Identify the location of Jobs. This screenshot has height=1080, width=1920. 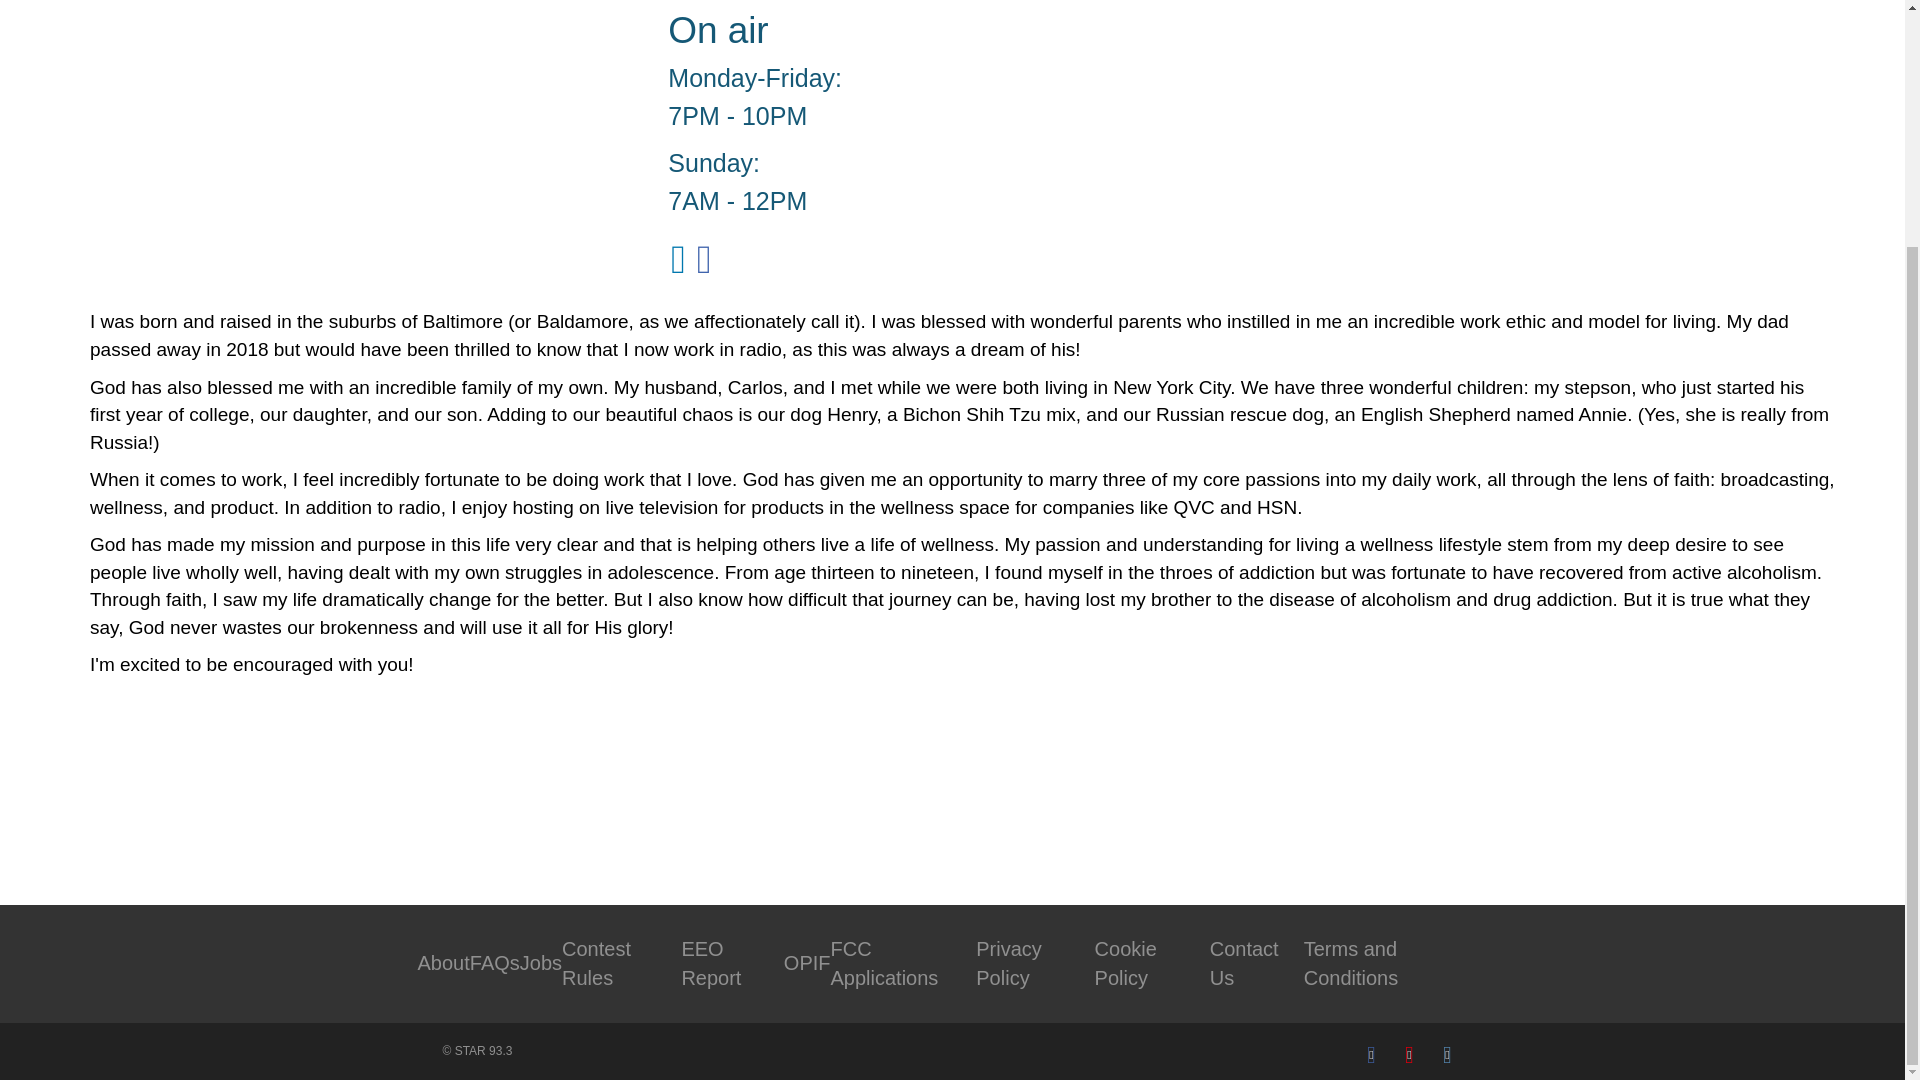
(541, 962).